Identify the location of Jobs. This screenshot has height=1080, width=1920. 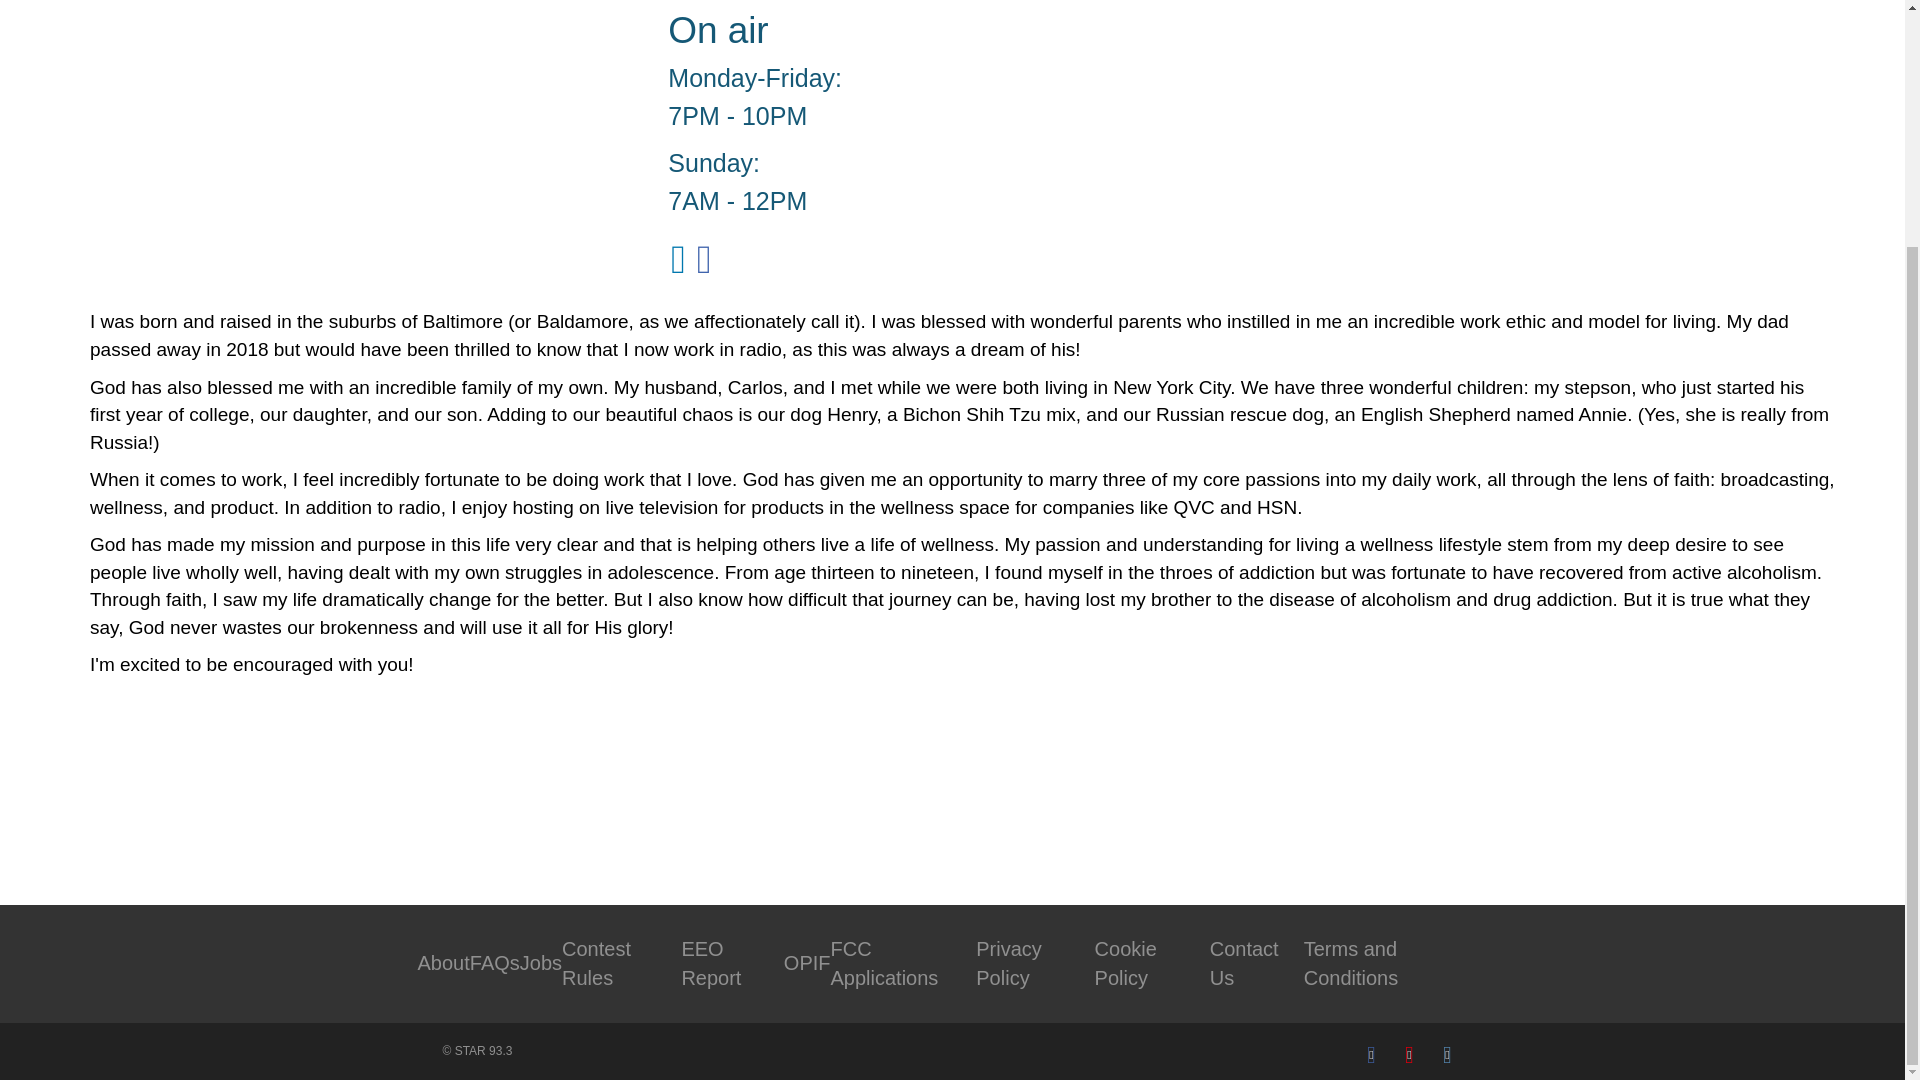
(541, 962).